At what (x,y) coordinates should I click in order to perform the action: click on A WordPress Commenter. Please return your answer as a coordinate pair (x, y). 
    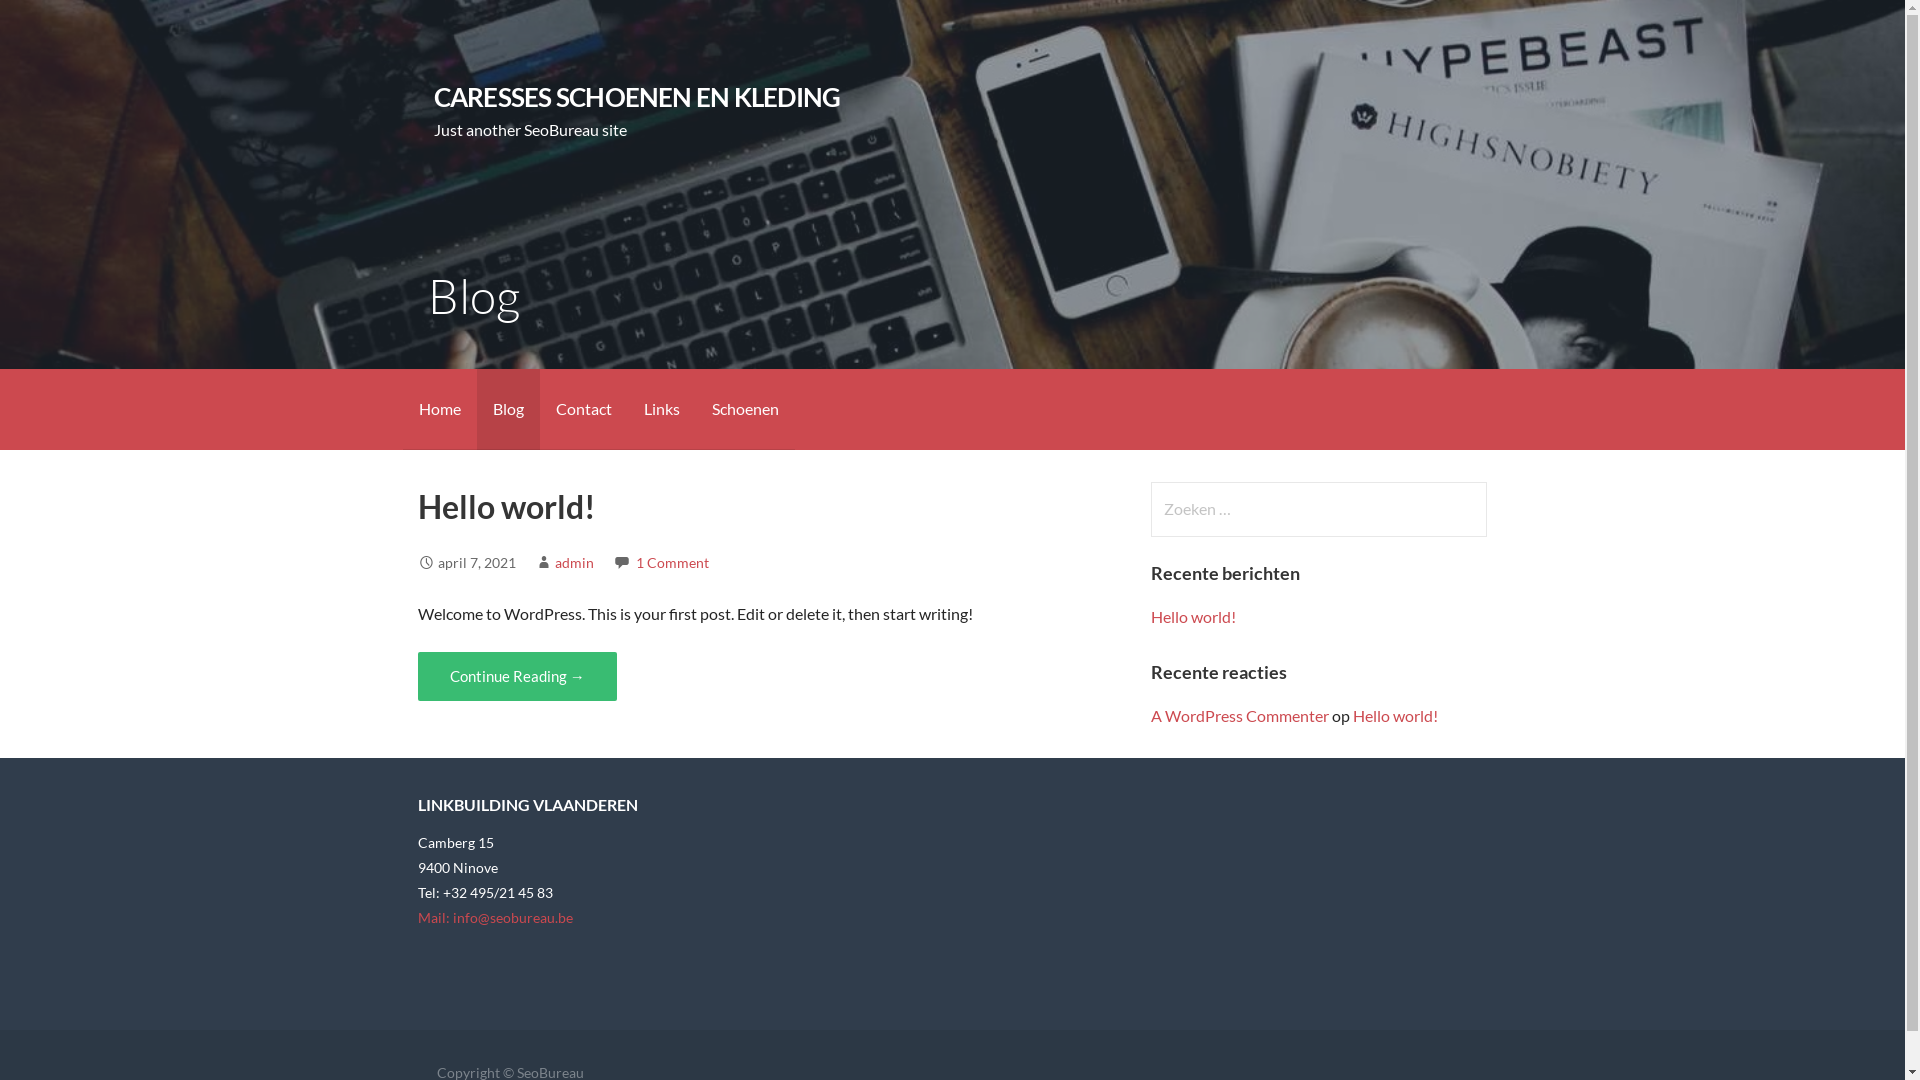
    Looking at the image, I should click on (1240, 716).